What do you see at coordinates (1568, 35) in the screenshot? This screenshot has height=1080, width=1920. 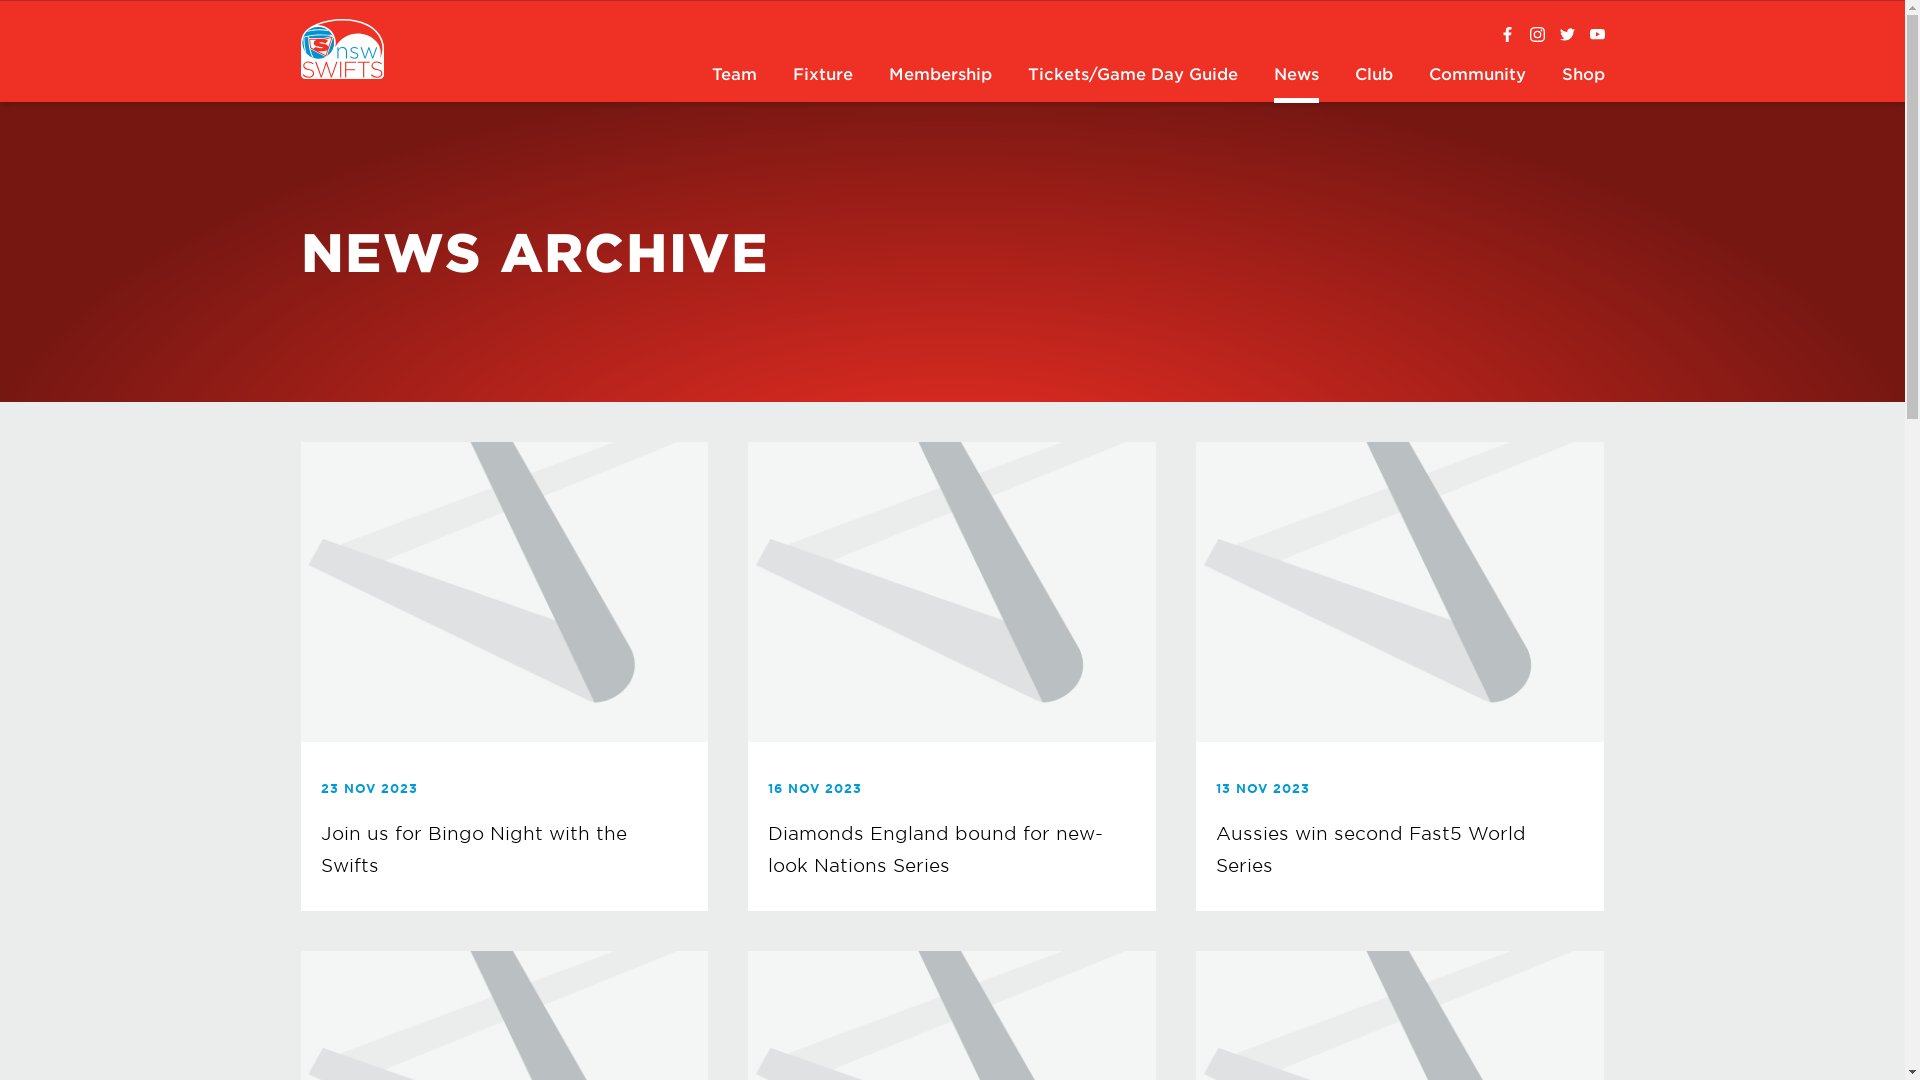 I see `@NSWSwifts` at bounding box center [1568, 35].